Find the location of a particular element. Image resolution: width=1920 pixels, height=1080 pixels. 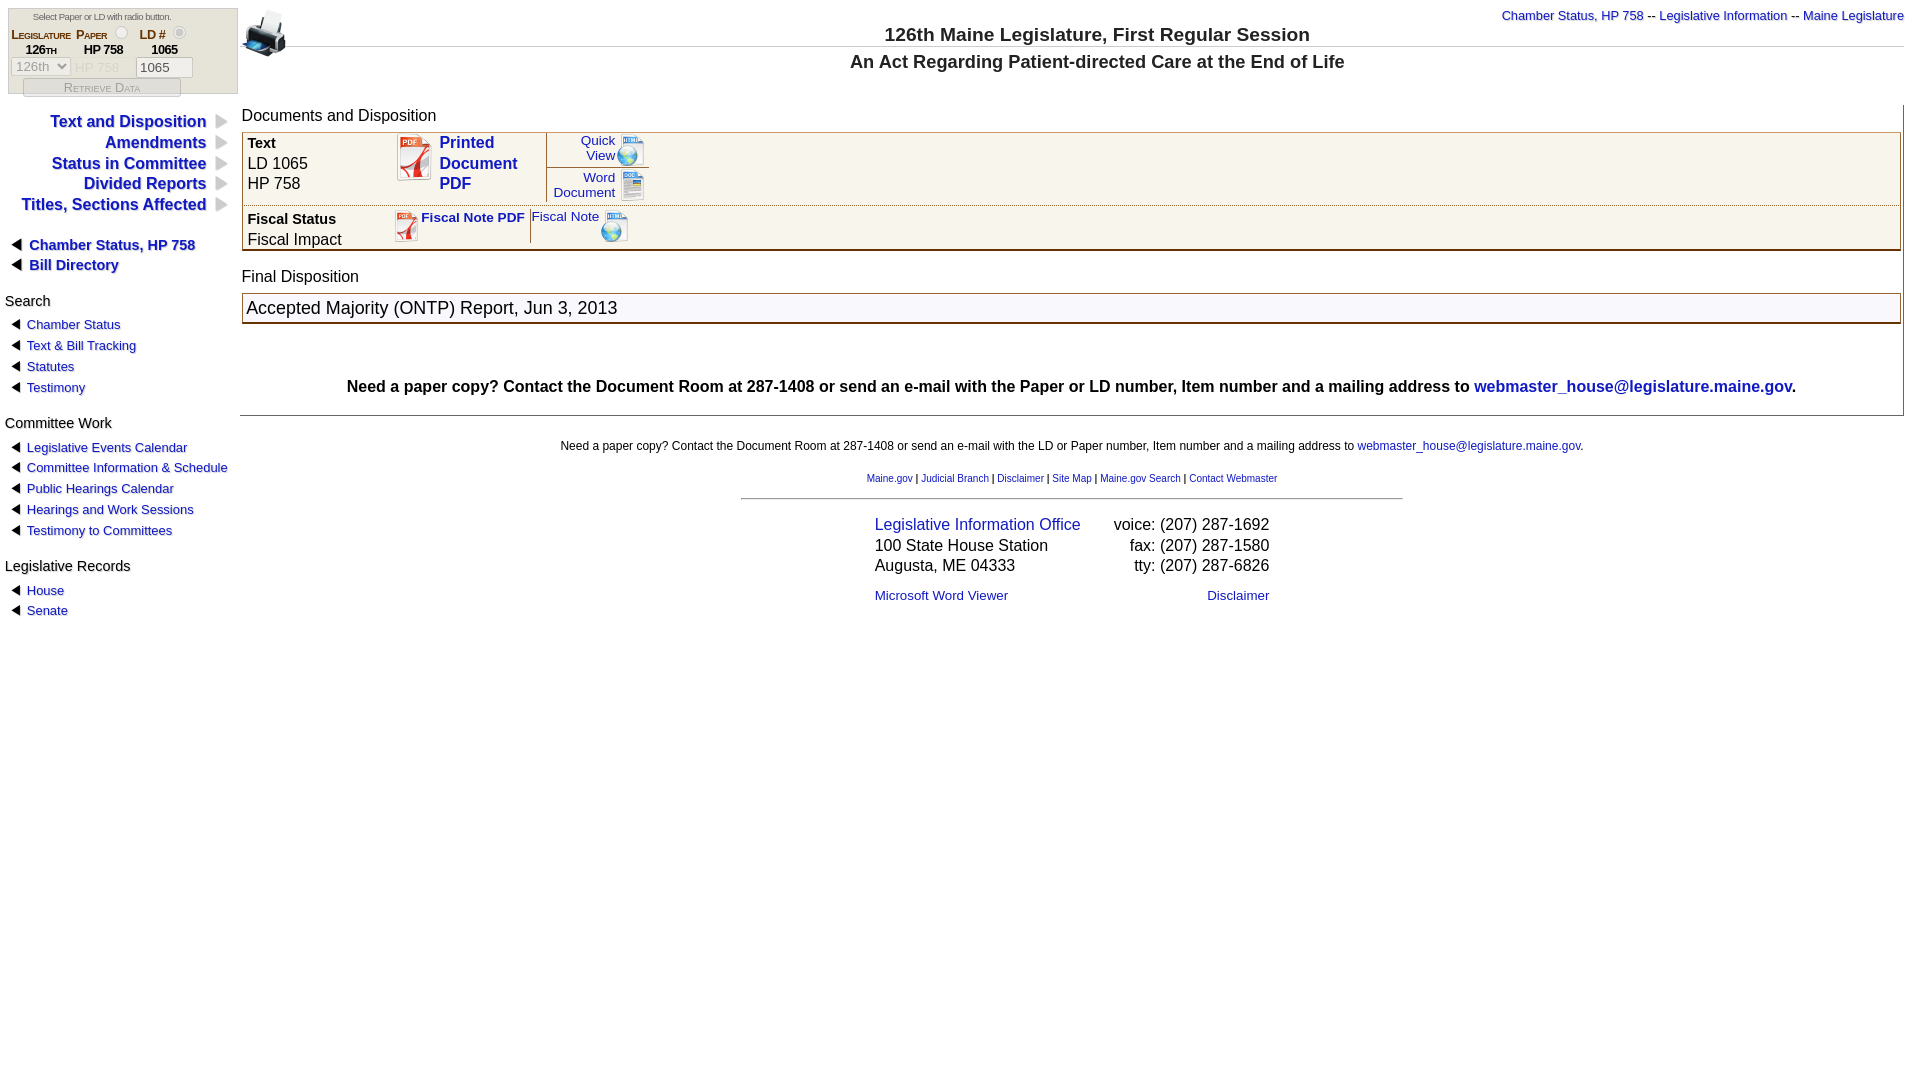

Titles, Sections Affected is located at coordinates (113, 204).